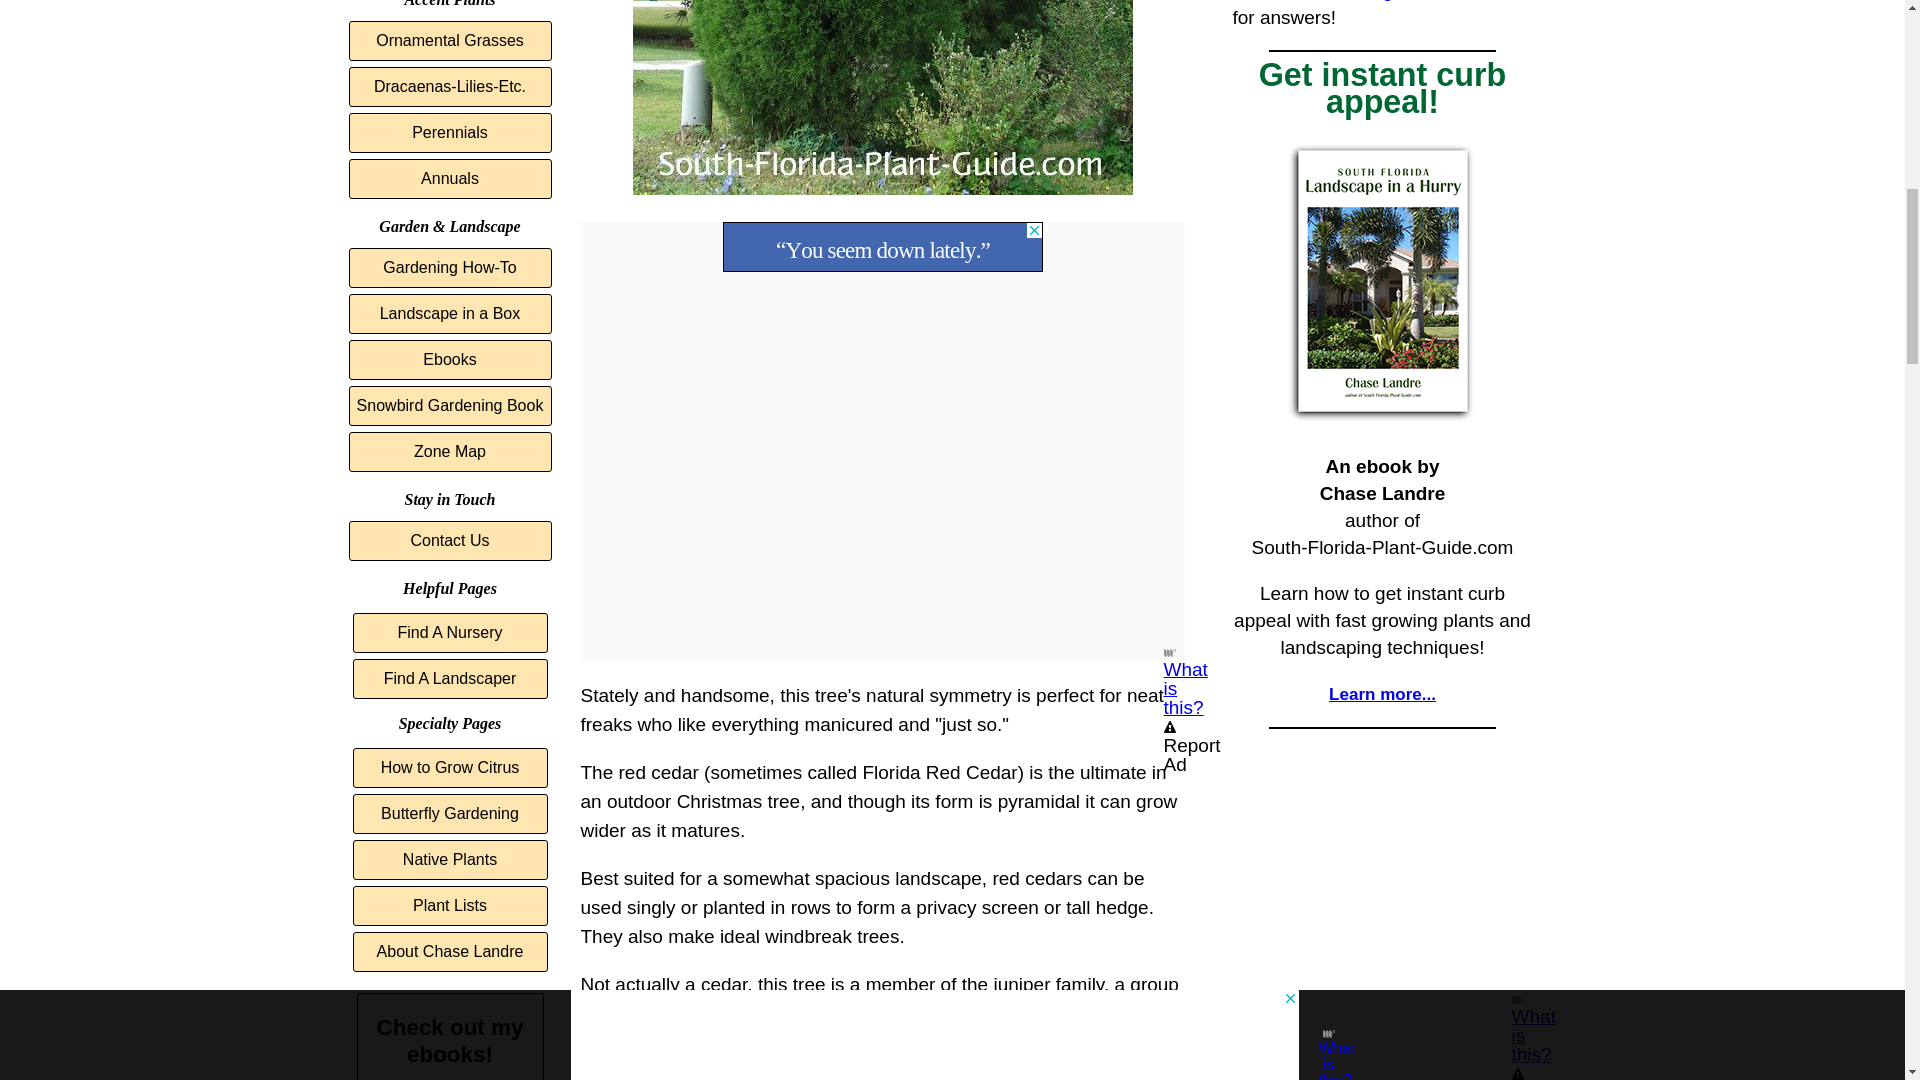  I want to click on 3rd party ad content, so click(1382, 862).